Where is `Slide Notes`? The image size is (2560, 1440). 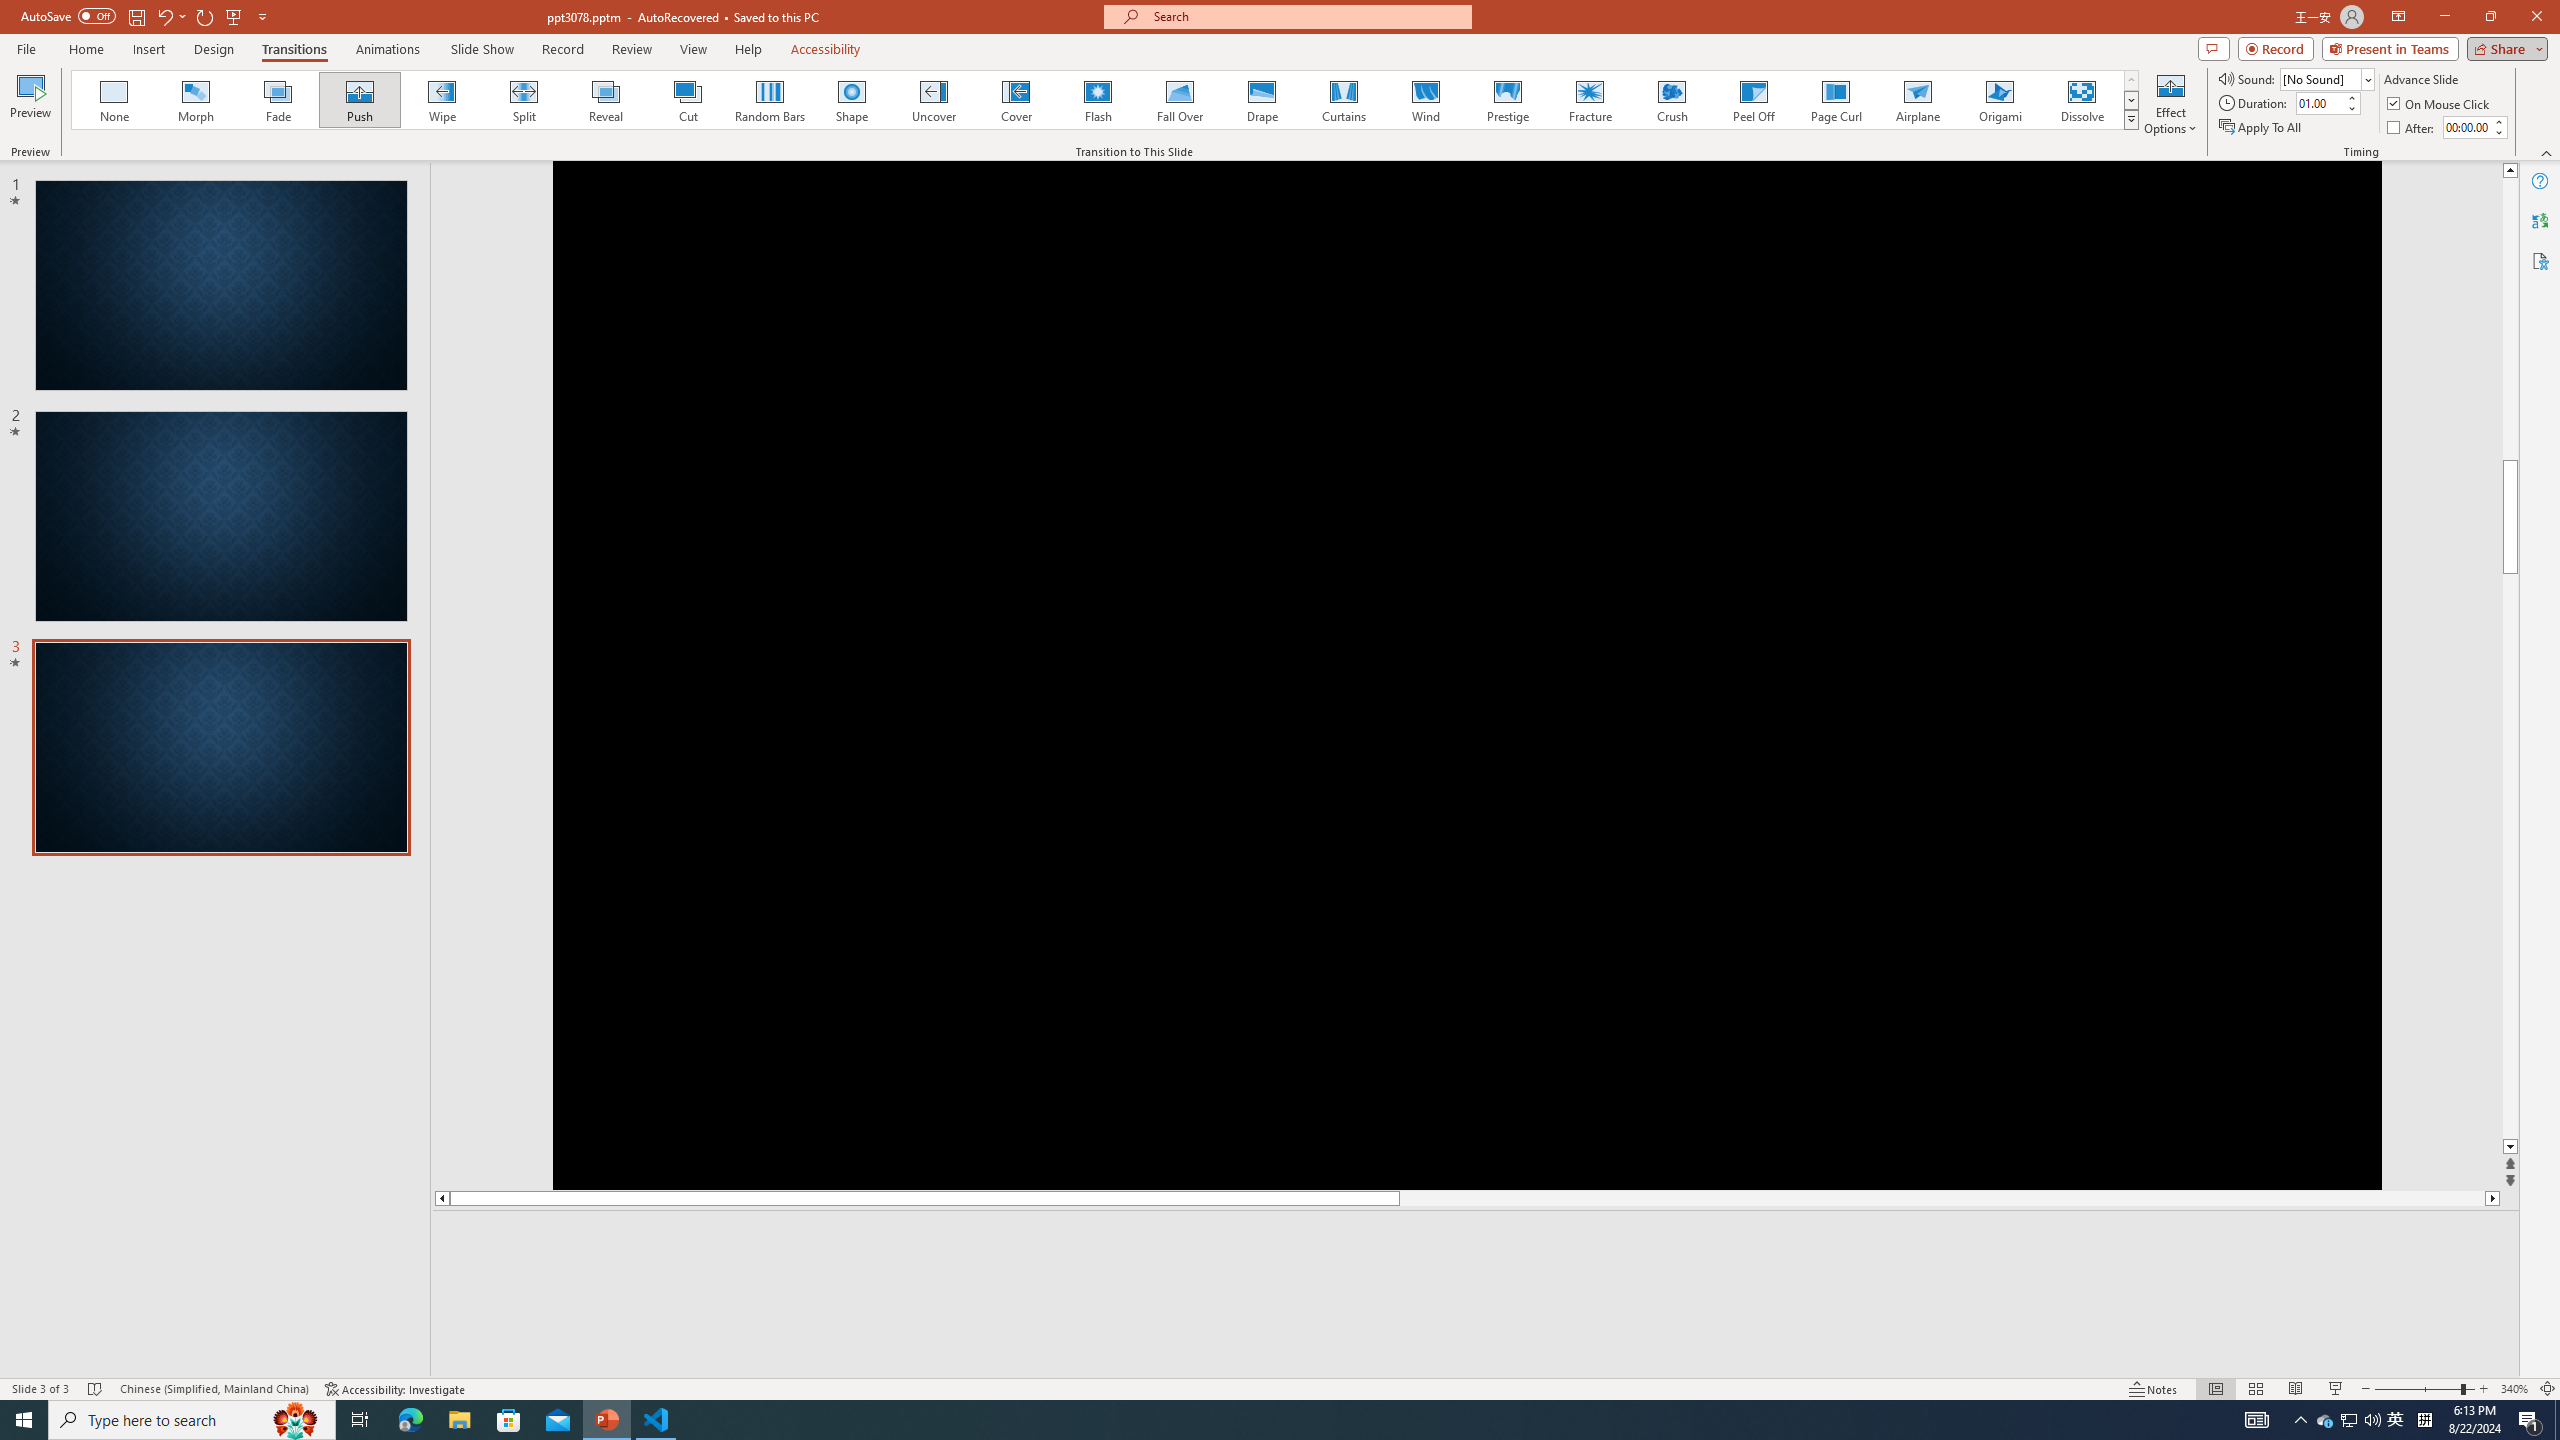 Slide Notes is located at coordinates (1477, 1240).